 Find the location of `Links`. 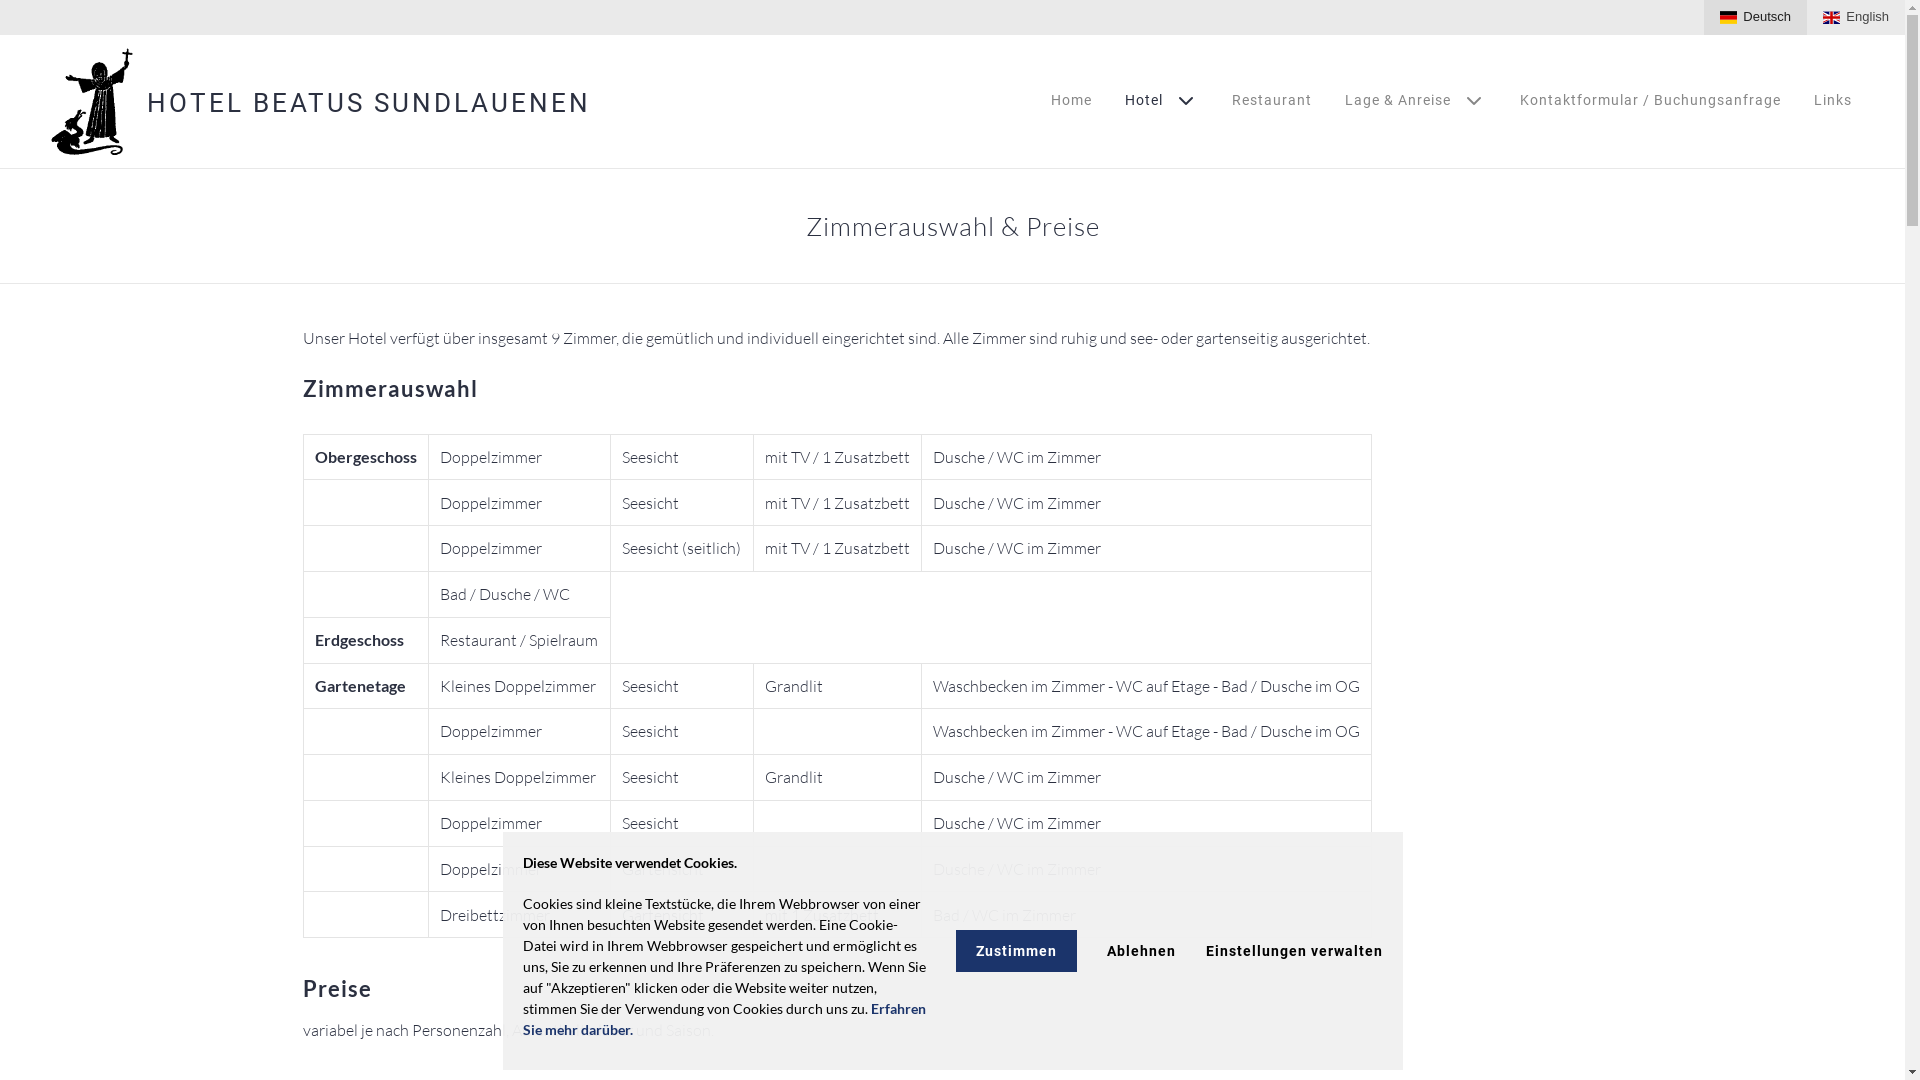

Links is located at coordinates (1833, 100).